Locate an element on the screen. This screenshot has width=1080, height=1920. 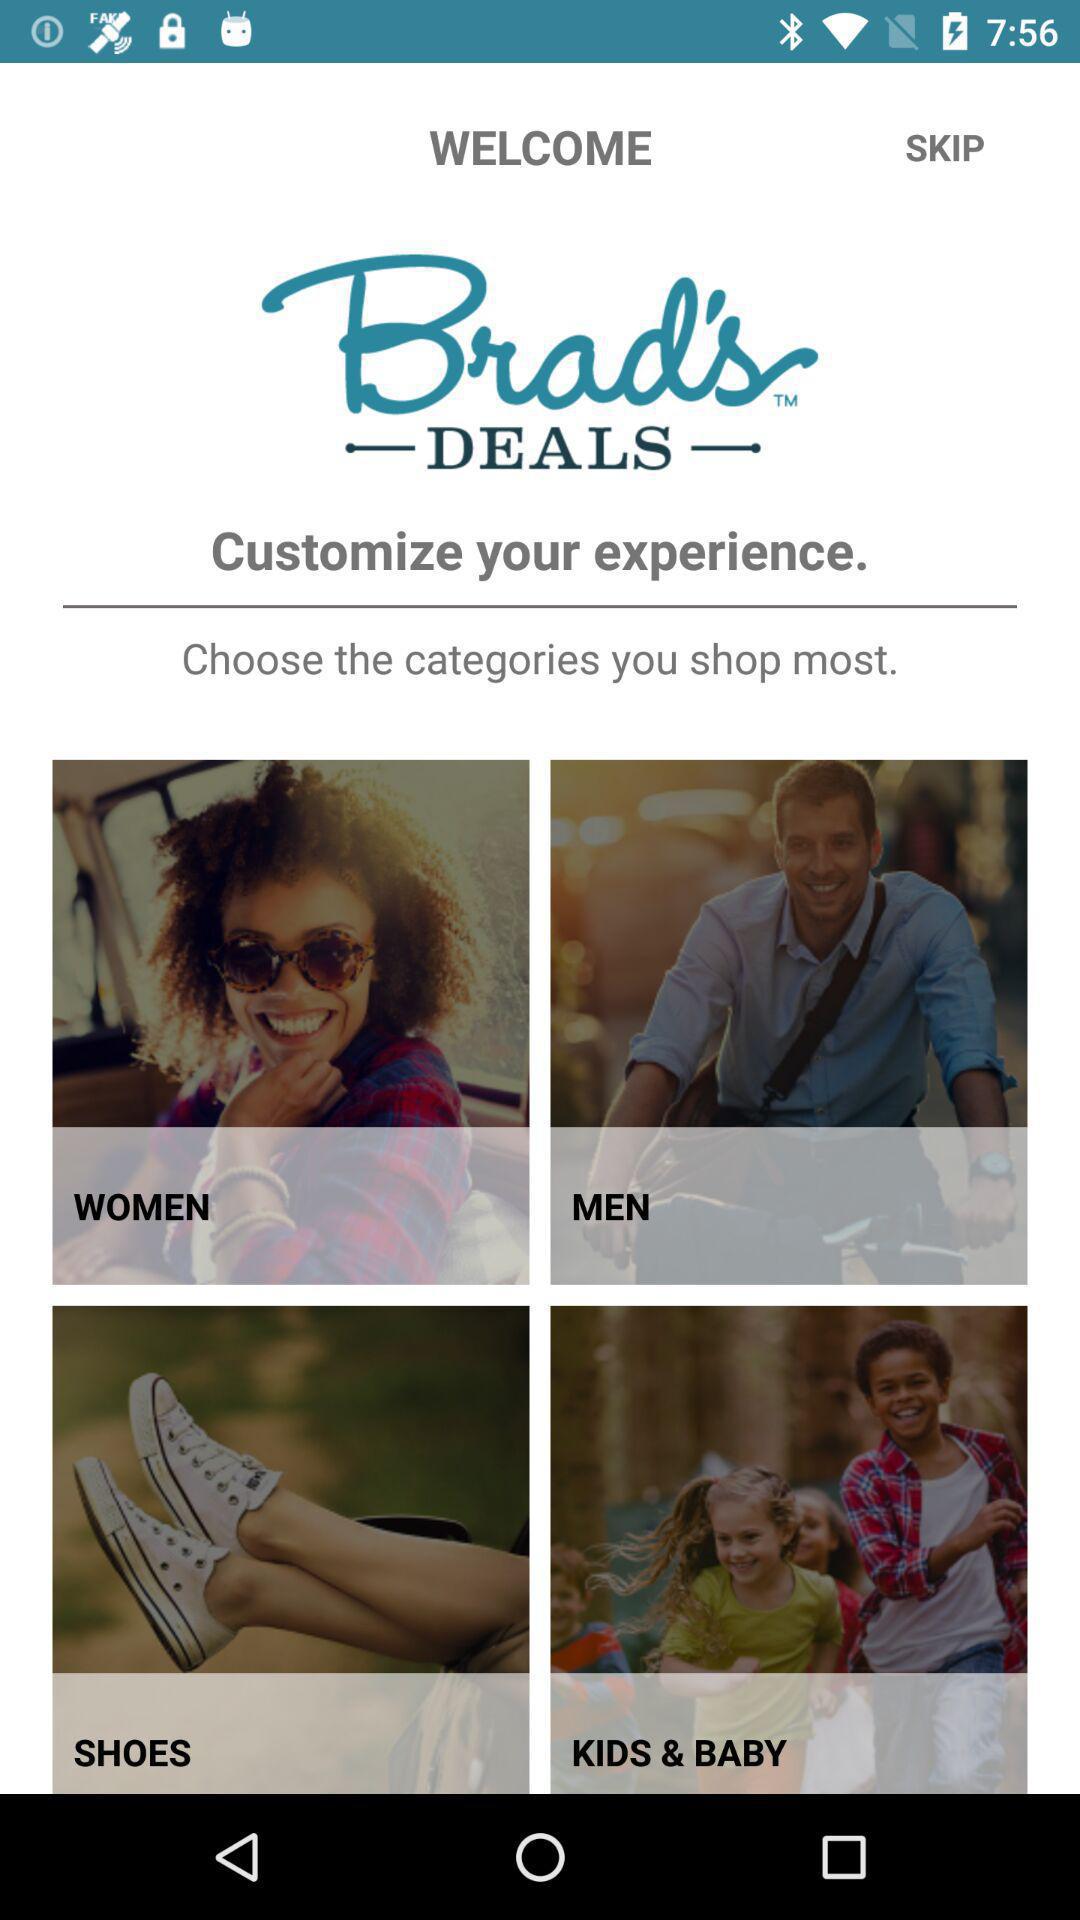
click on the skip is located at coordinates (945, 147).